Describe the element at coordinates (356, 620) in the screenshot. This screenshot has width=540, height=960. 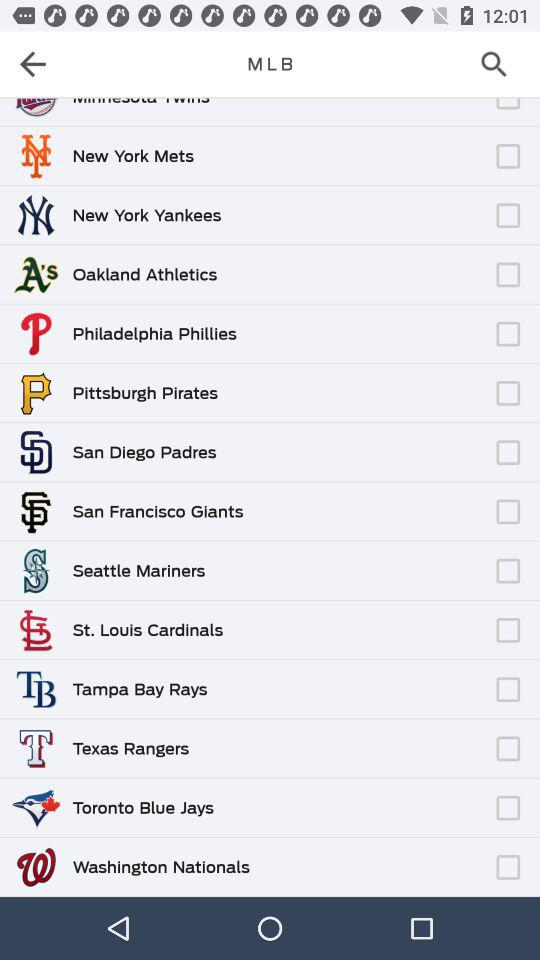
I see `launch the icon next to the st. louis cardinals item` at that location.